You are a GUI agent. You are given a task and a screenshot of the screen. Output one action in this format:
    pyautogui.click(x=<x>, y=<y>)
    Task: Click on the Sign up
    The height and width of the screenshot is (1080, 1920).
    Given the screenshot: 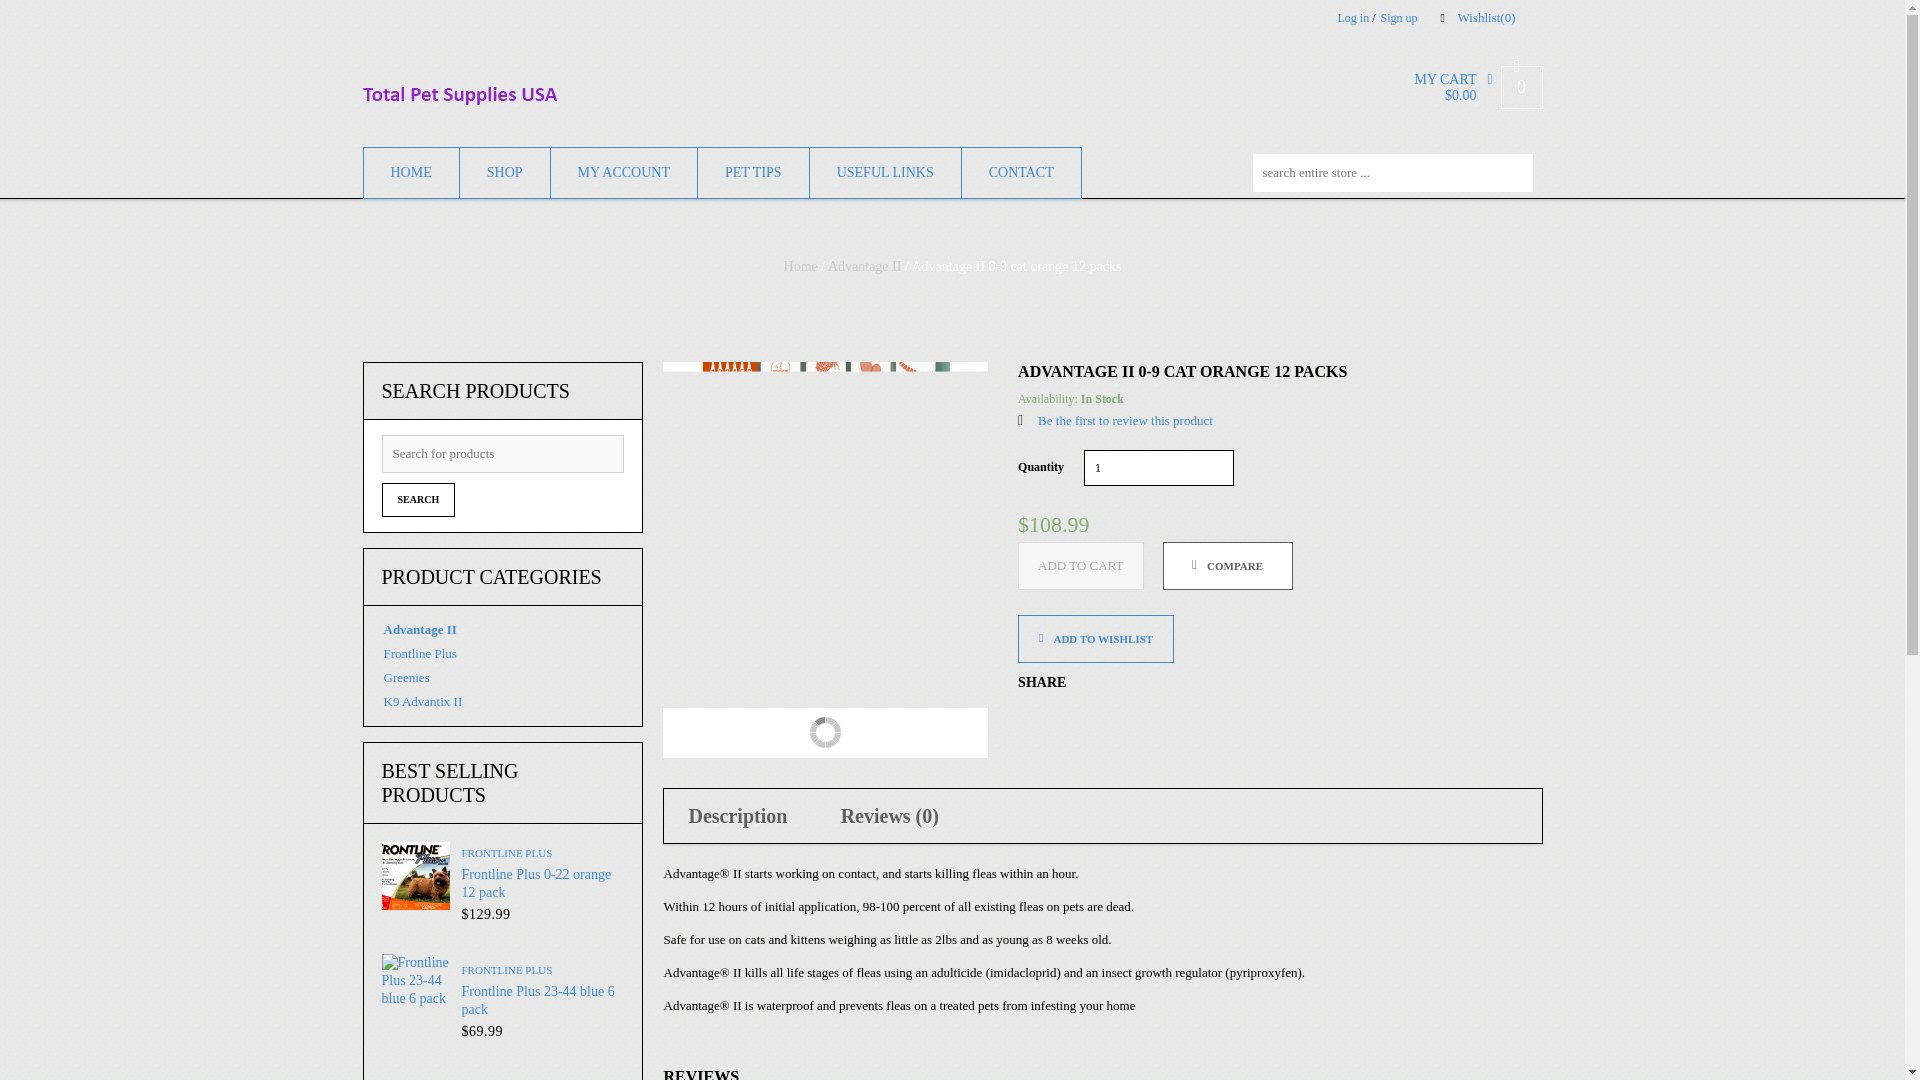 What is the action you would take?
    pyautogui.click(x=1398, y=17)
    